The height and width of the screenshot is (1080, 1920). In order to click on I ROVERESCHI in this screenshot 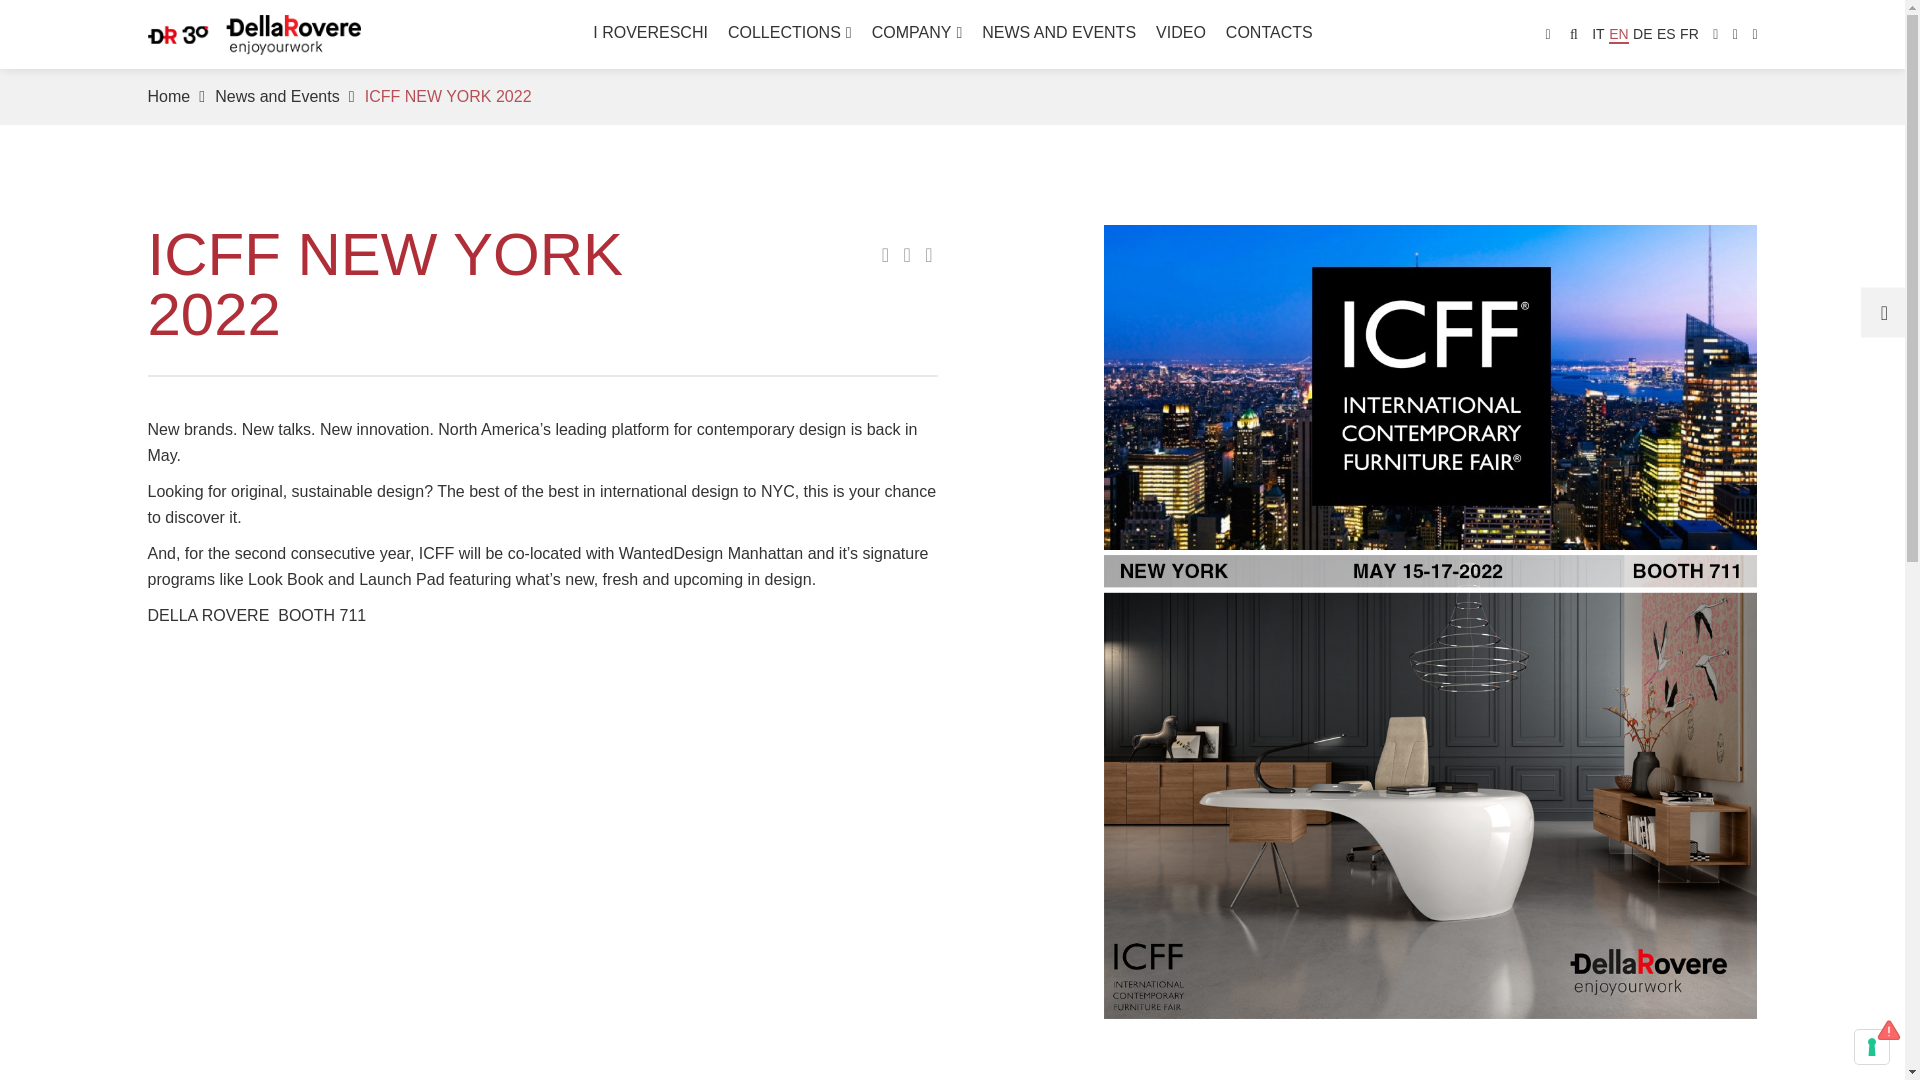, I will do `click(650, 32)`.